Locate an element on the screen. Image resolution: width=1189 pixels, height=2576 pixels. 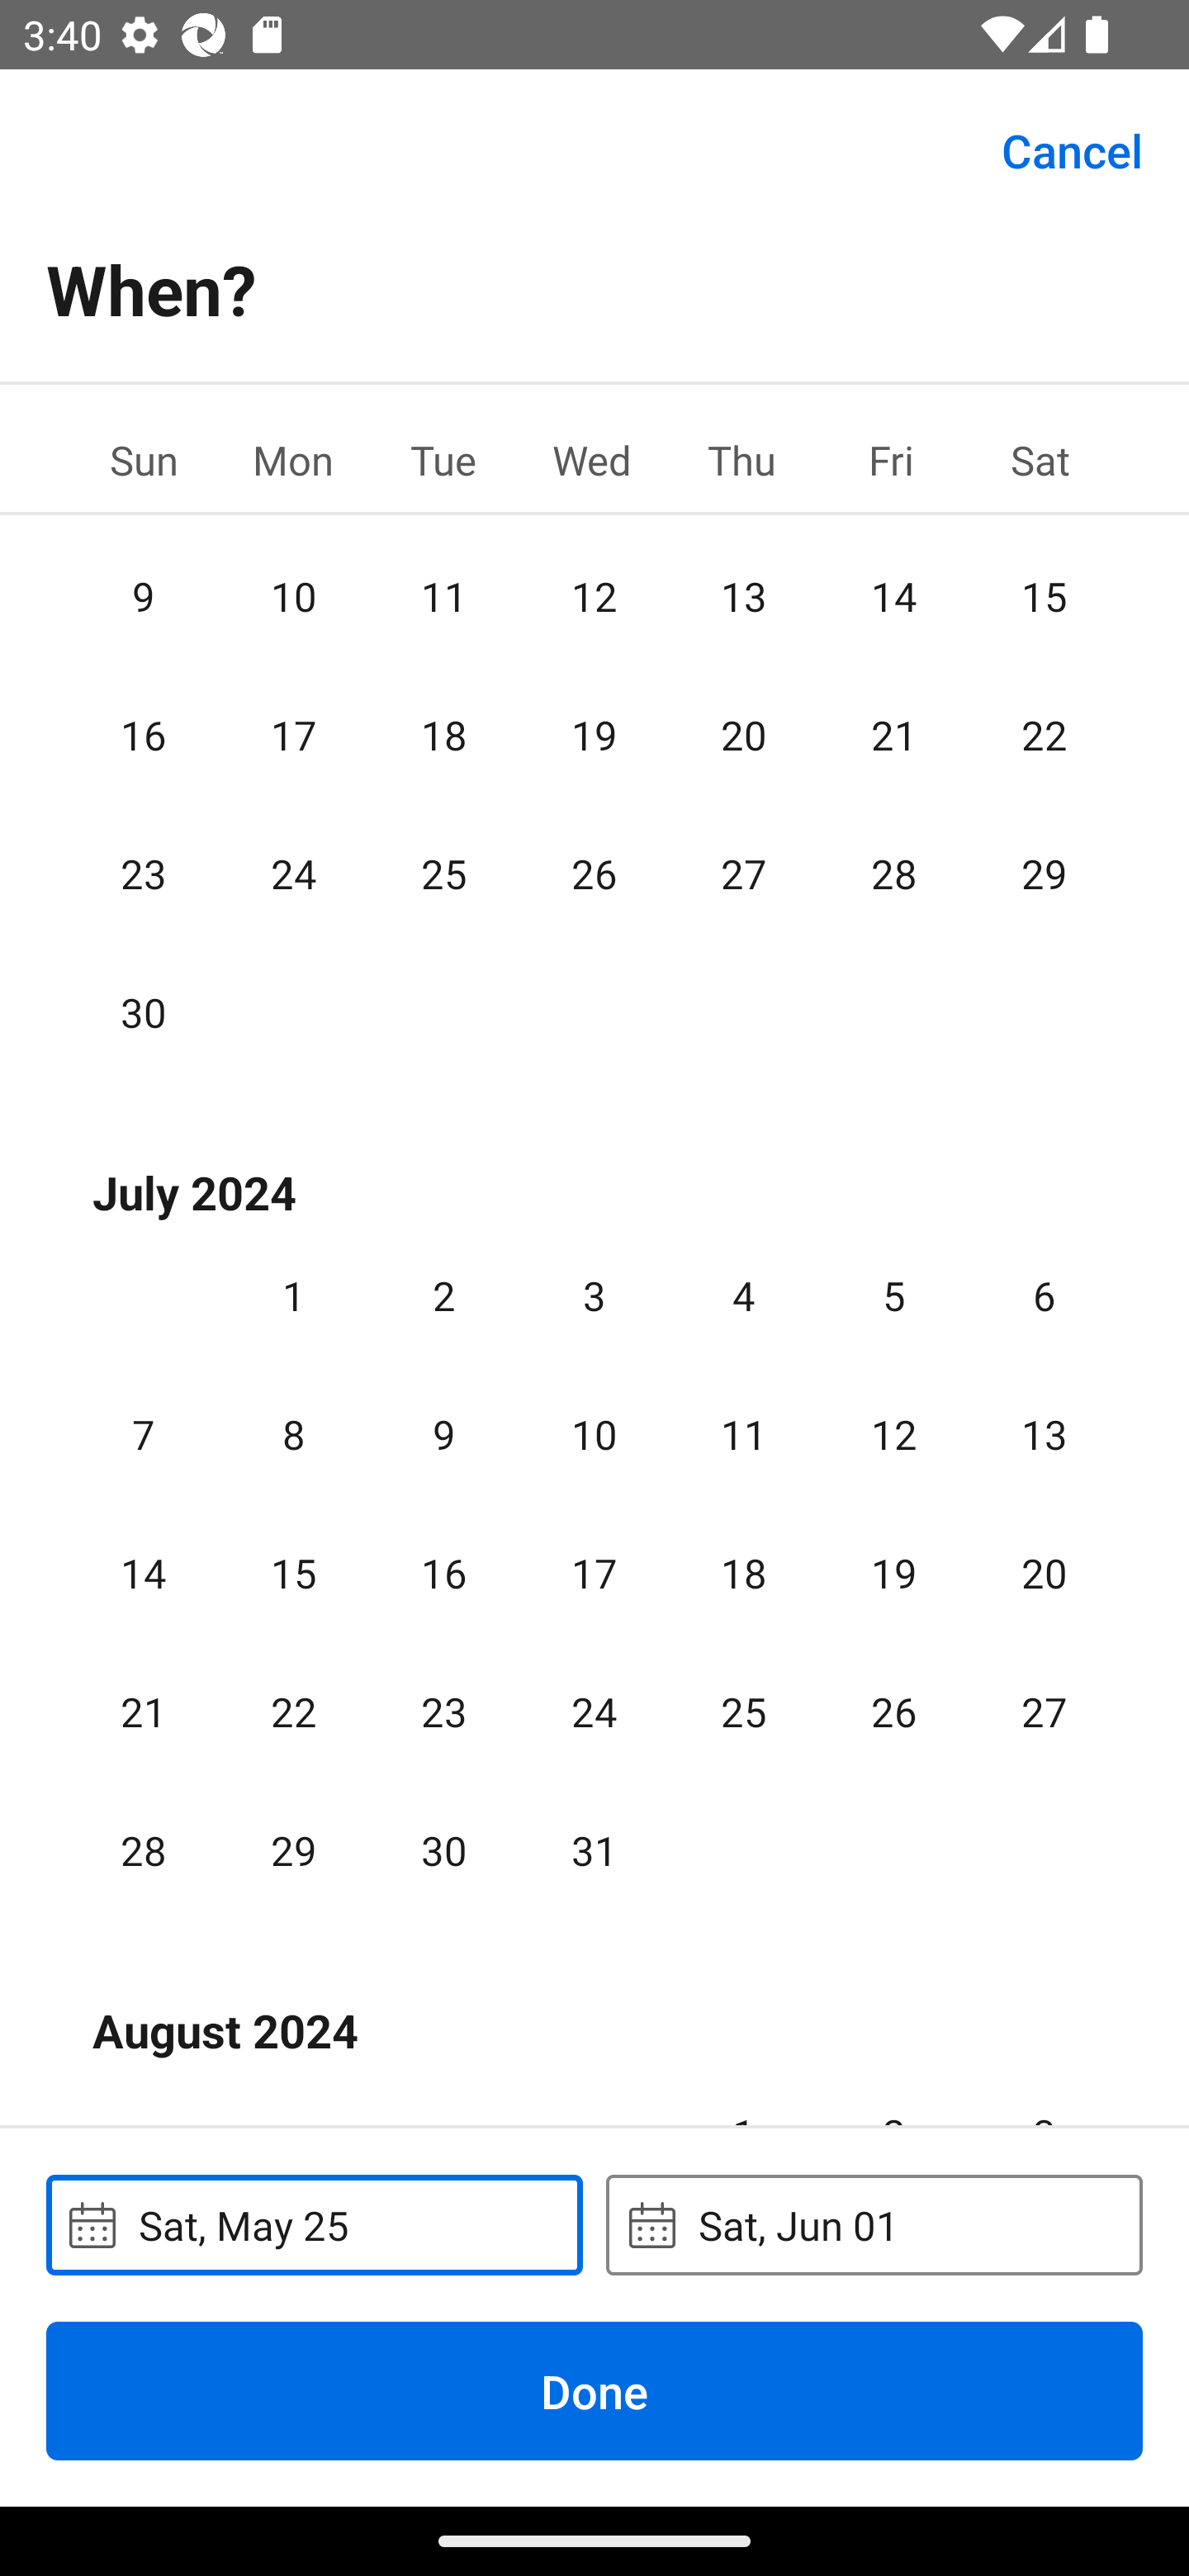
Cancel is located at coordinates (1072, 149).